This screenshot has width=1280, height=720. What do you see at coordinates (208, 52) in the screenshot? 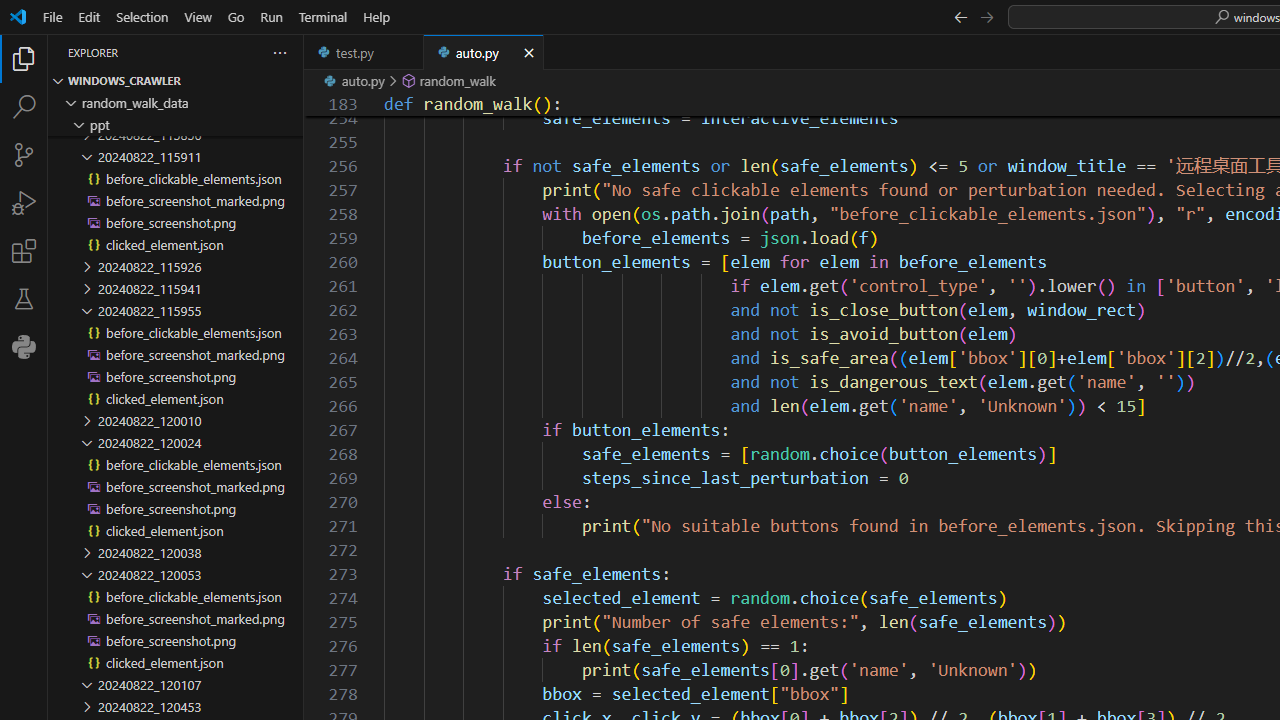
I see `Explorer actions` at bounding box center [208, 52].